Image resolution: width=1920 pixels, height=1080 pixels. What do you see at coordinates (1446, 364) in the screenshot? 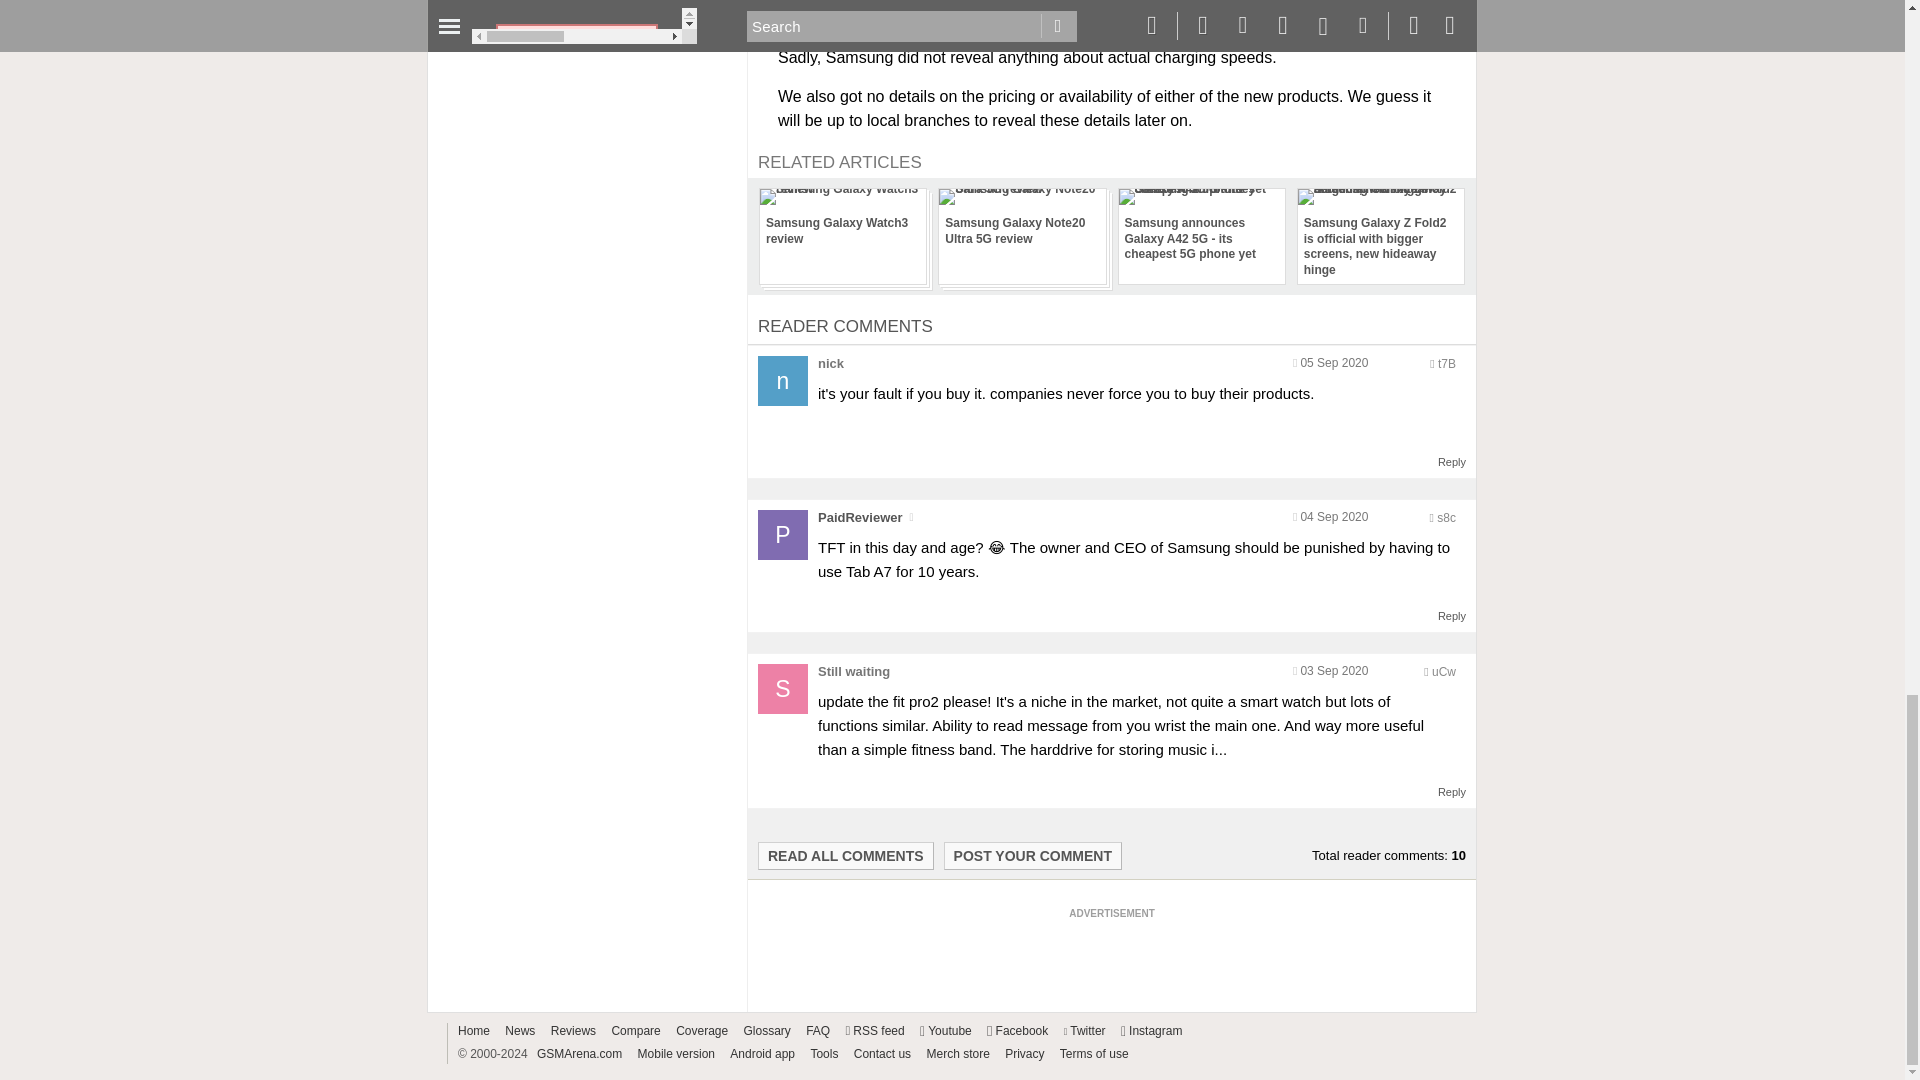
I see `Encoded anonymized location` at bounding box center [1446, 364].